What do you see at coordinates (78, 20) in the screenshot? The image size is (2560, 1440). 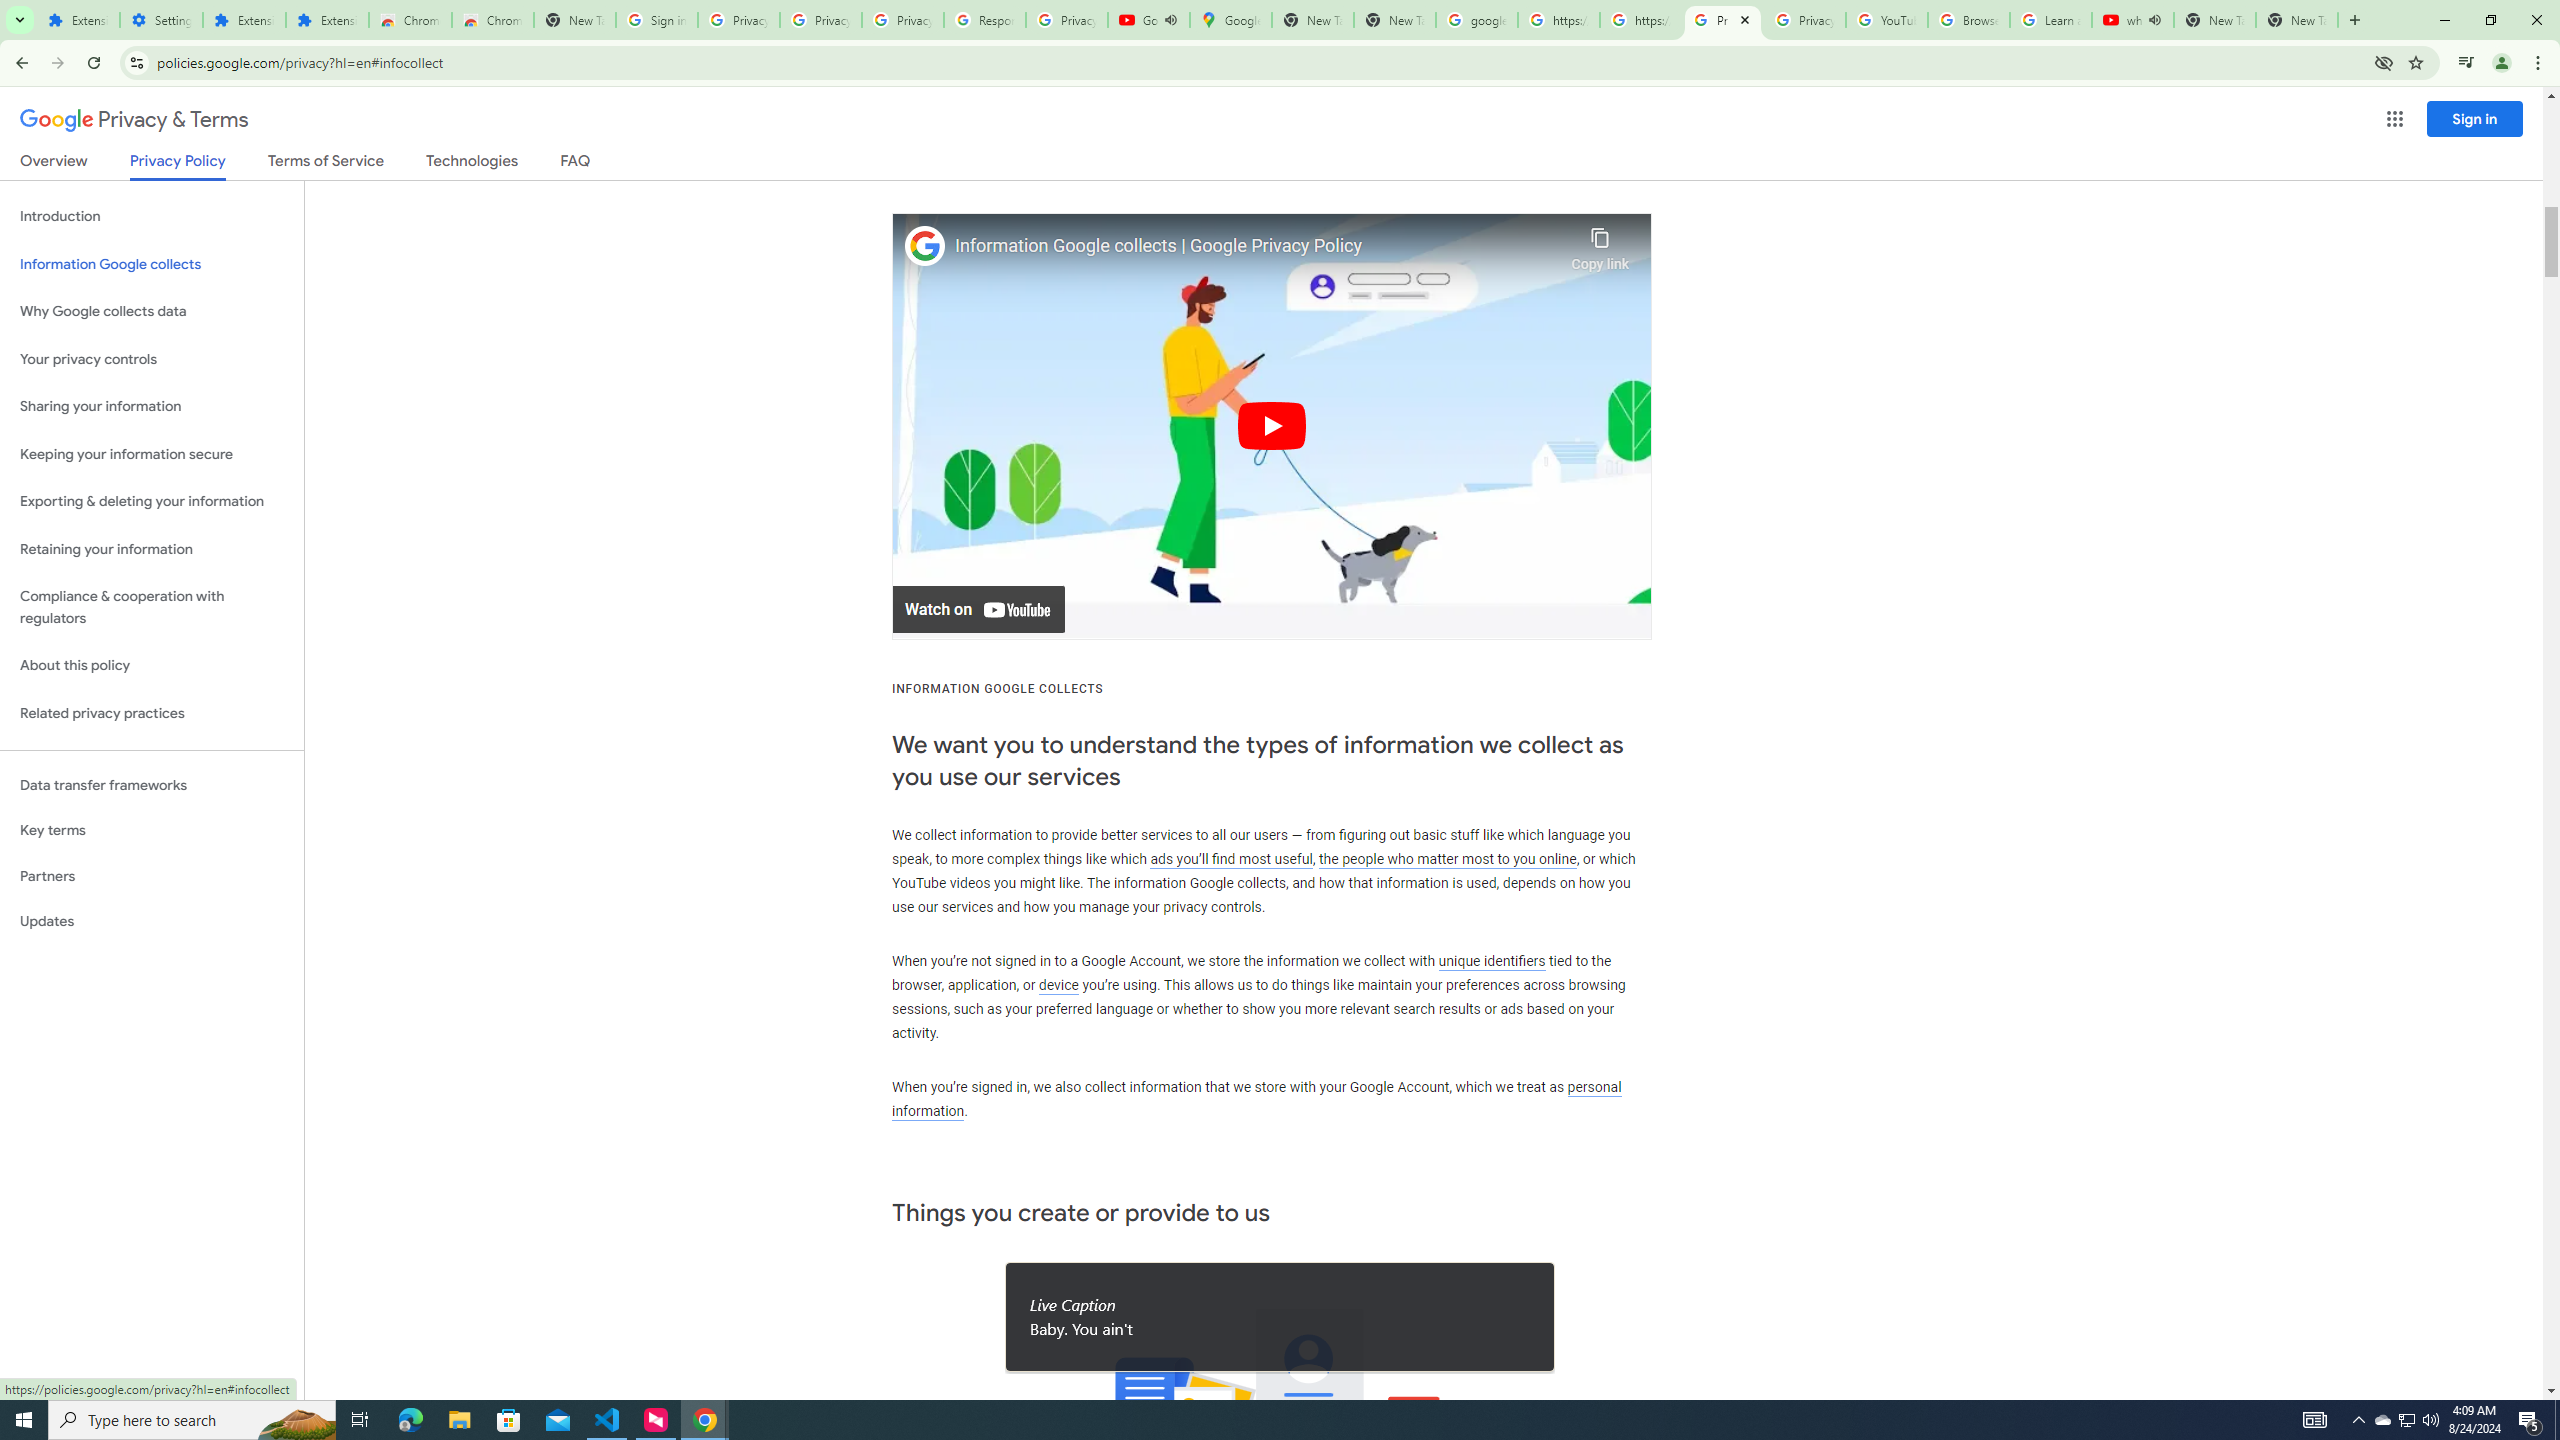 I see `Extensions` at bounding box center [78, 20].